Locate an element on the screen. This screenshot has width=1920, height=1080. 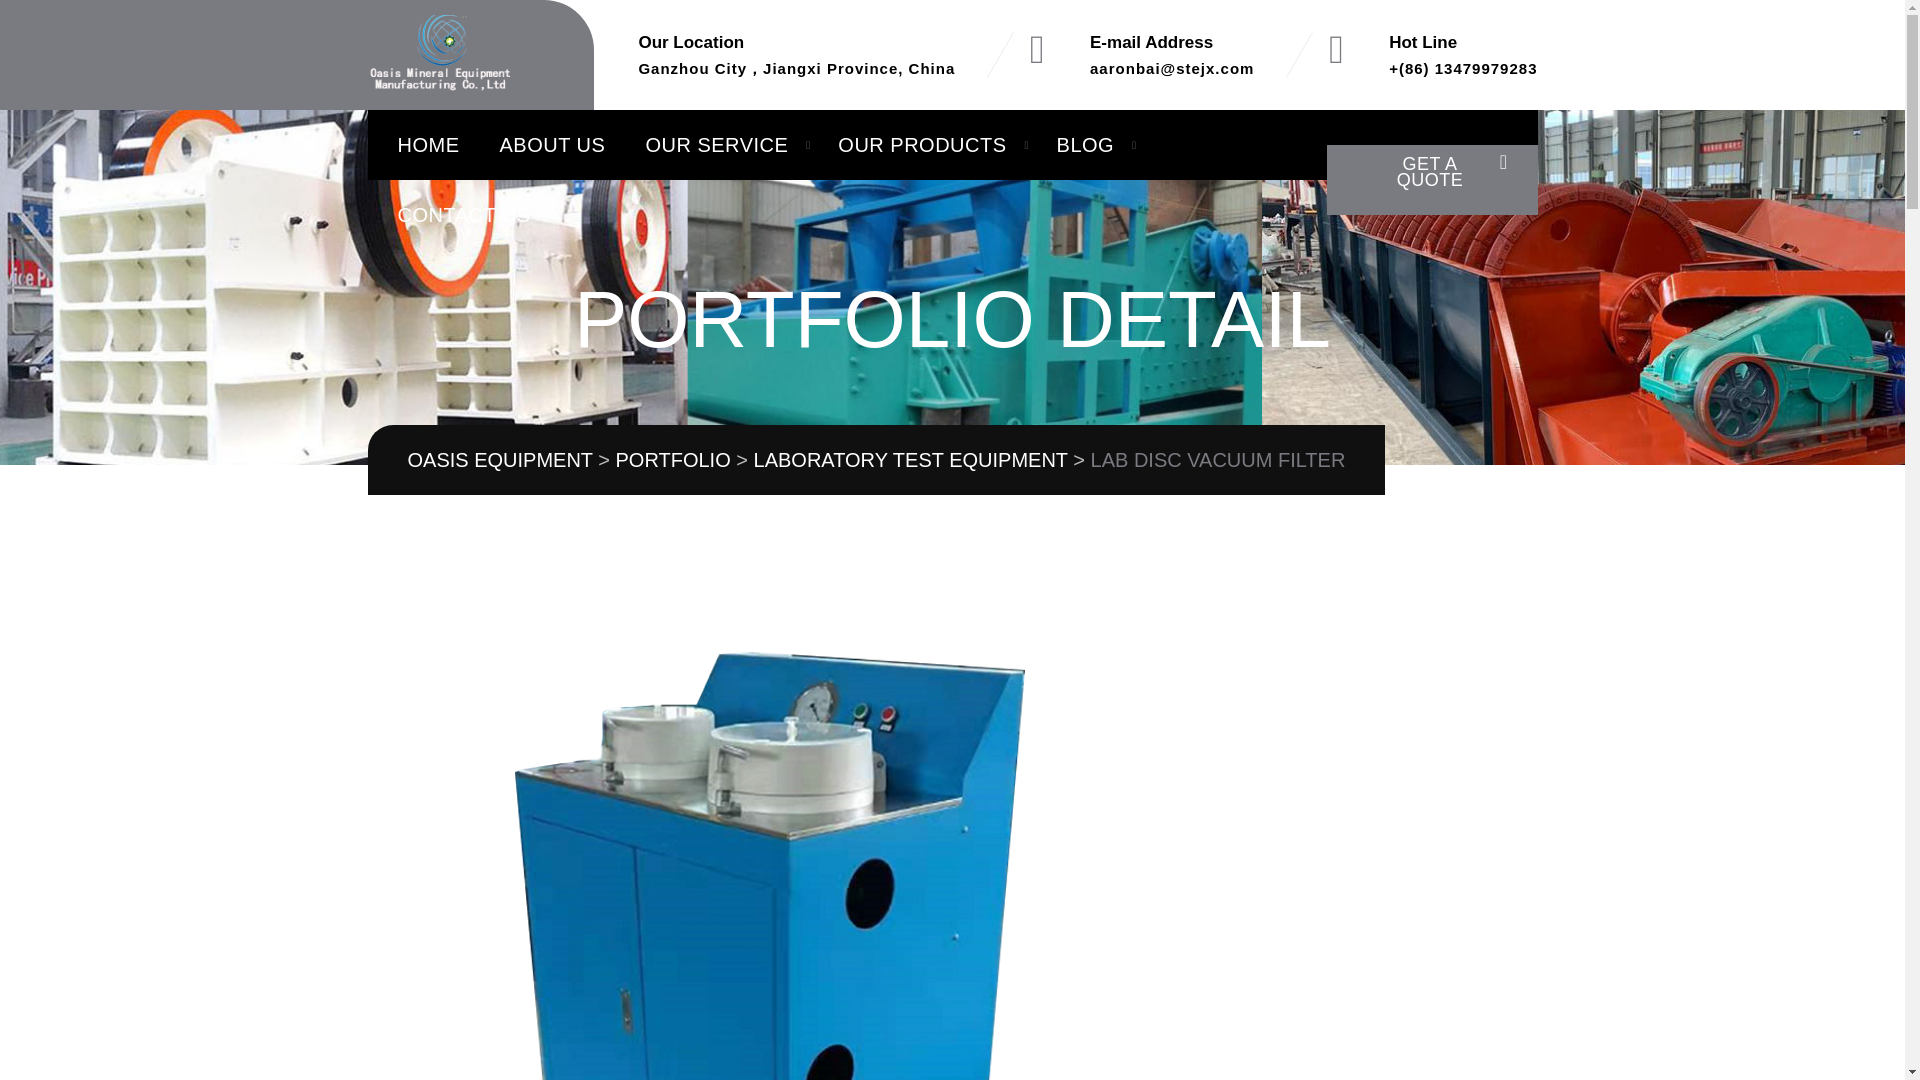
Oasis Equipment is located at coordinates (441, 55).